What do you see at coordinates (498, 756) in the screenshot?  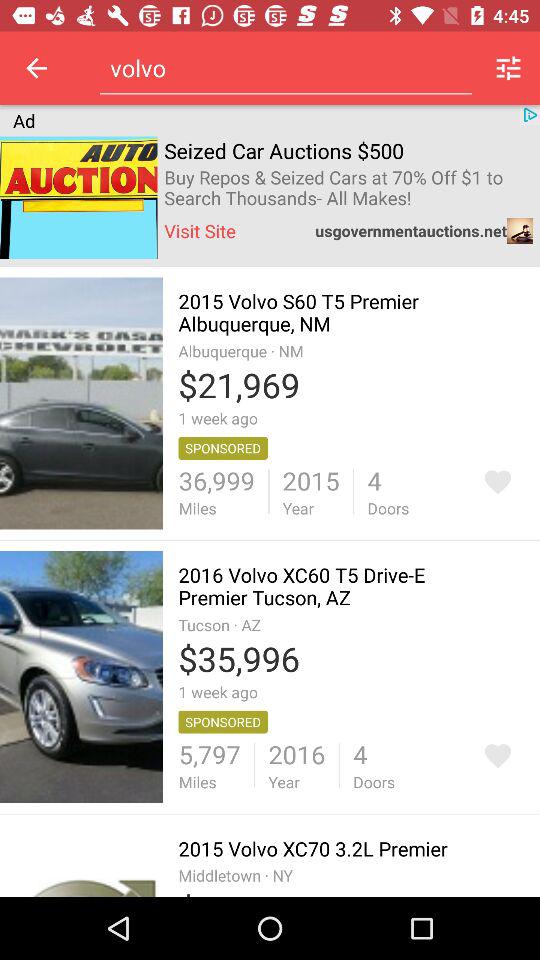 I see `click on wish list icon in second car image` at bounding box center [498, 756].